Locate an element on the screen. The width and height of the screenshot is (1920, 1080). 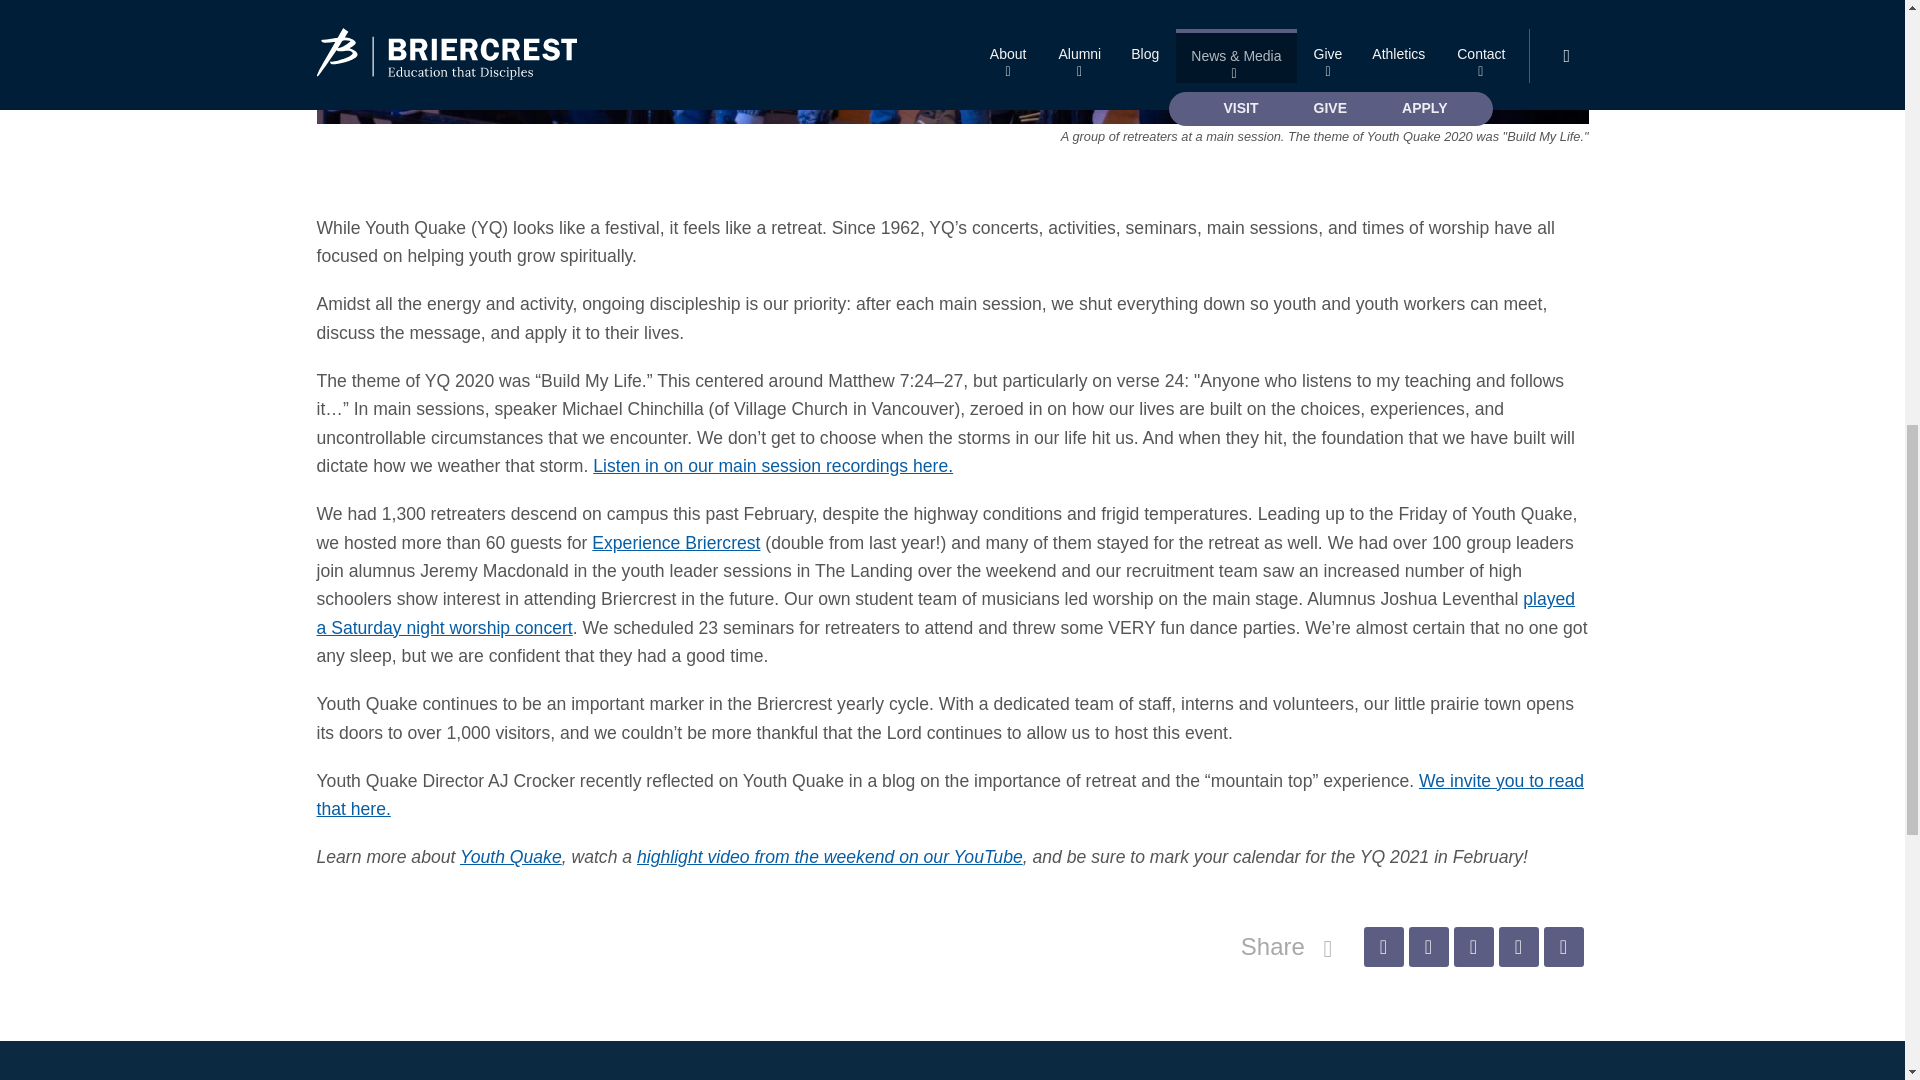
share this to my Facebook page is located at coordinates (1383, 946).